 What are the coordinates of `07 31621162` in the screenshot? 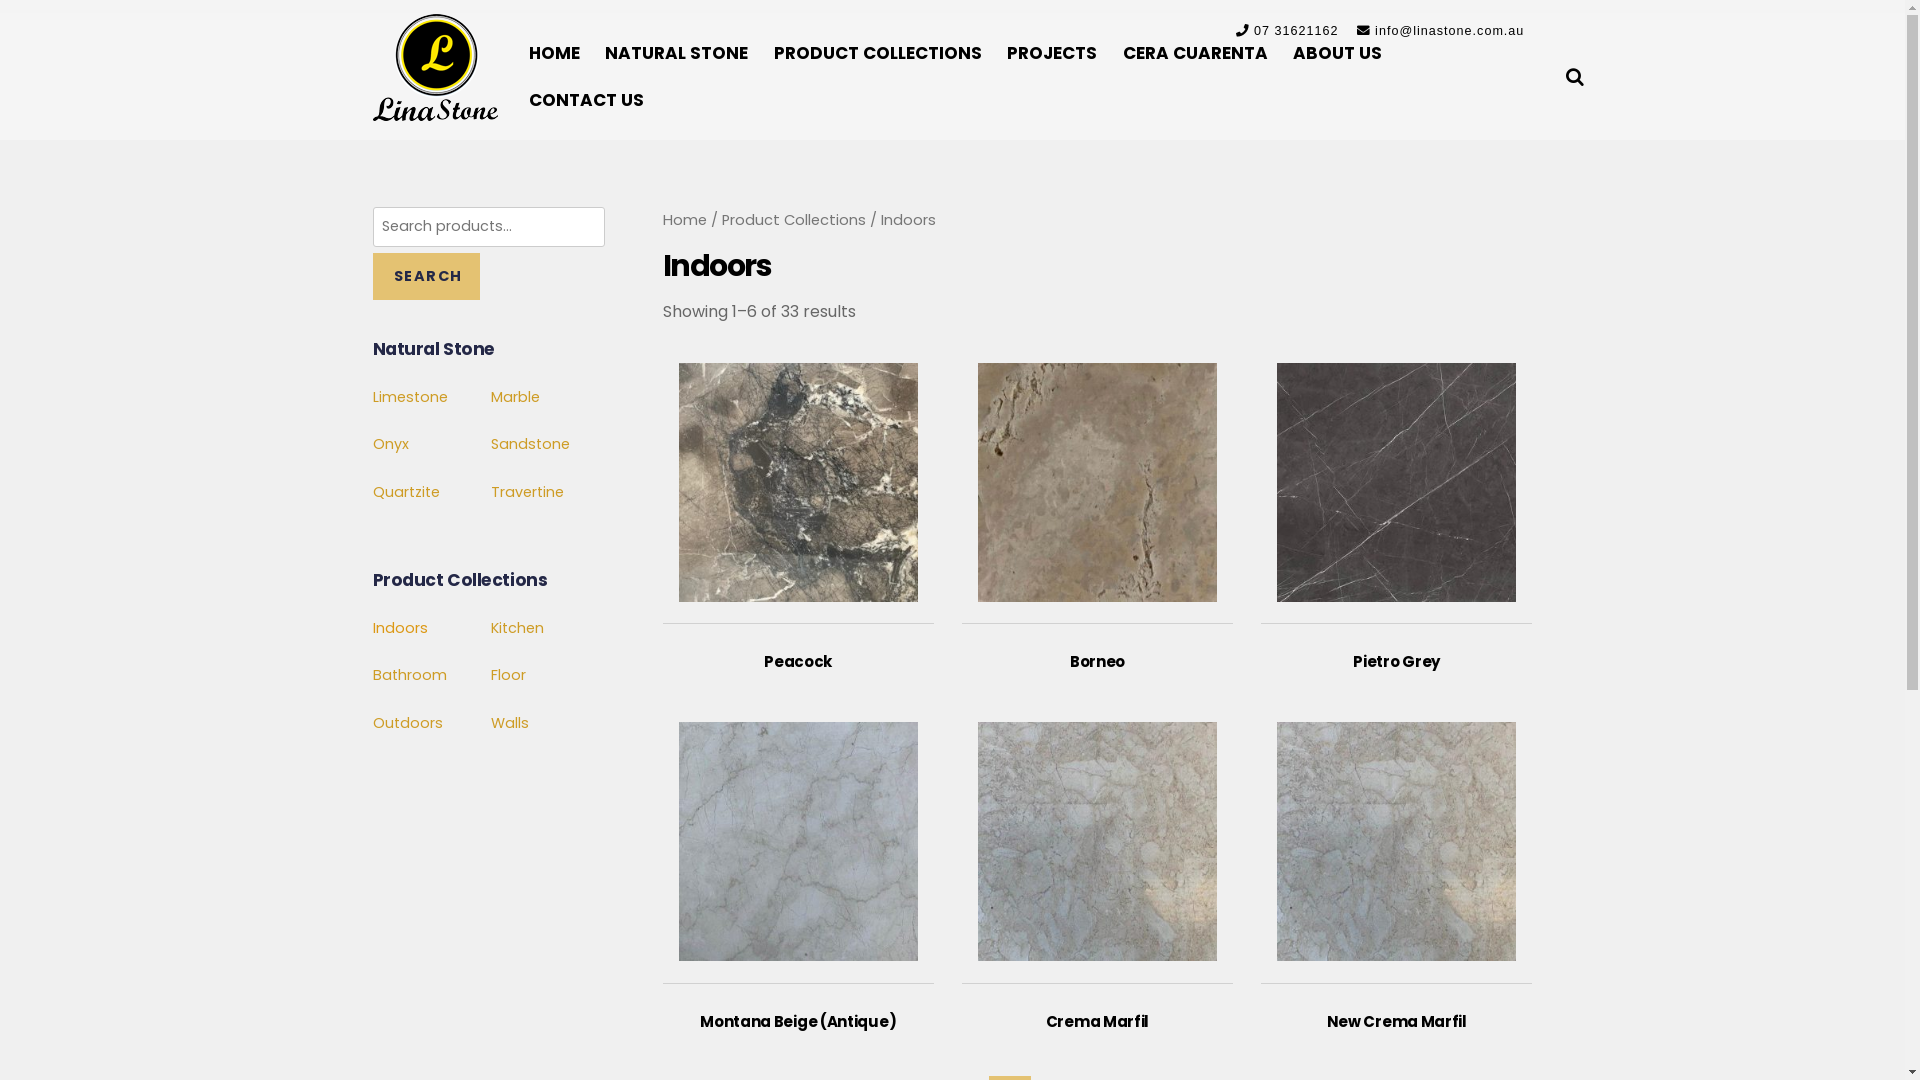 It's located at (1298, 31).